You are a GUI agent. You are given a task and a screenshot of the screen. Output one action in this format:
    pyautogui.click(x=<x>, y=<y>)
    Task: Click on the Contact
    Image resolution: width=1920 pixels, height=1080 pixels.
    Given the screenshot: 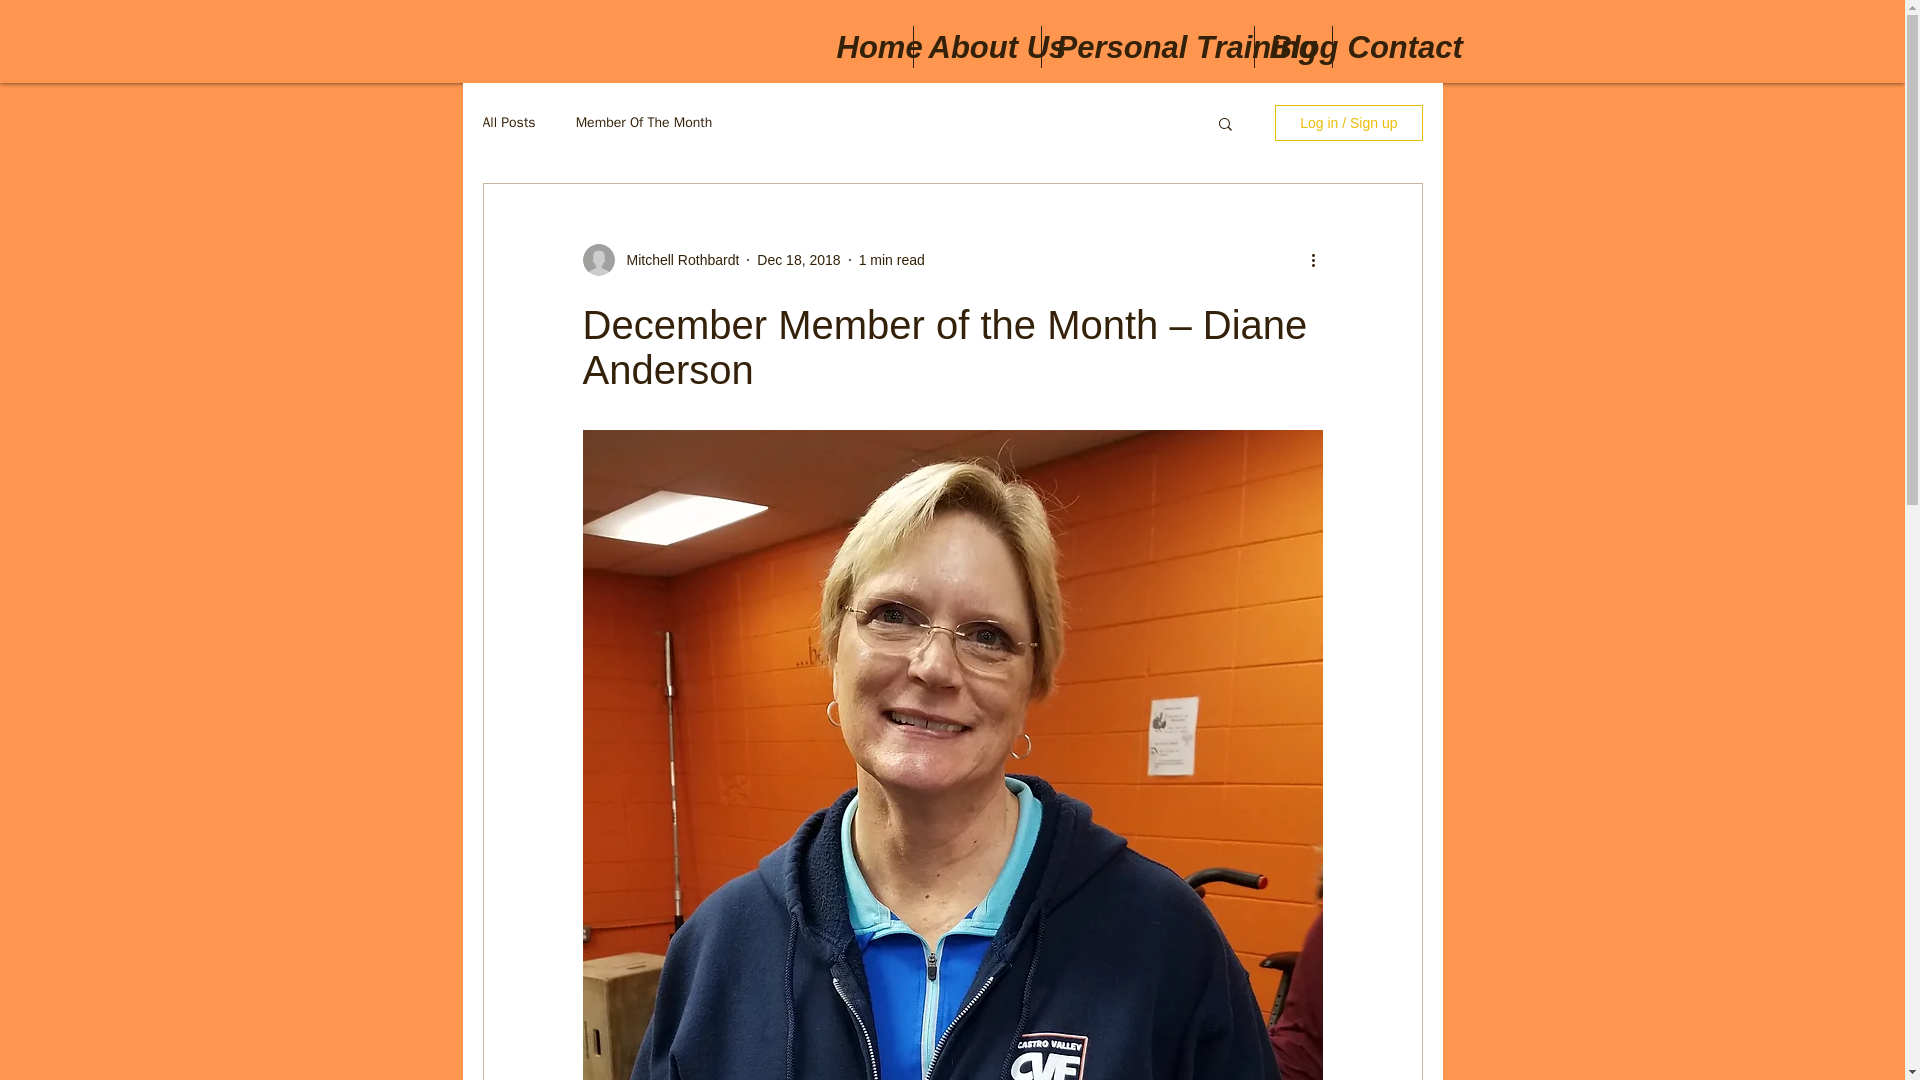 What is the action you would take?
    pyautogui.click(x=1386, y=46)
    